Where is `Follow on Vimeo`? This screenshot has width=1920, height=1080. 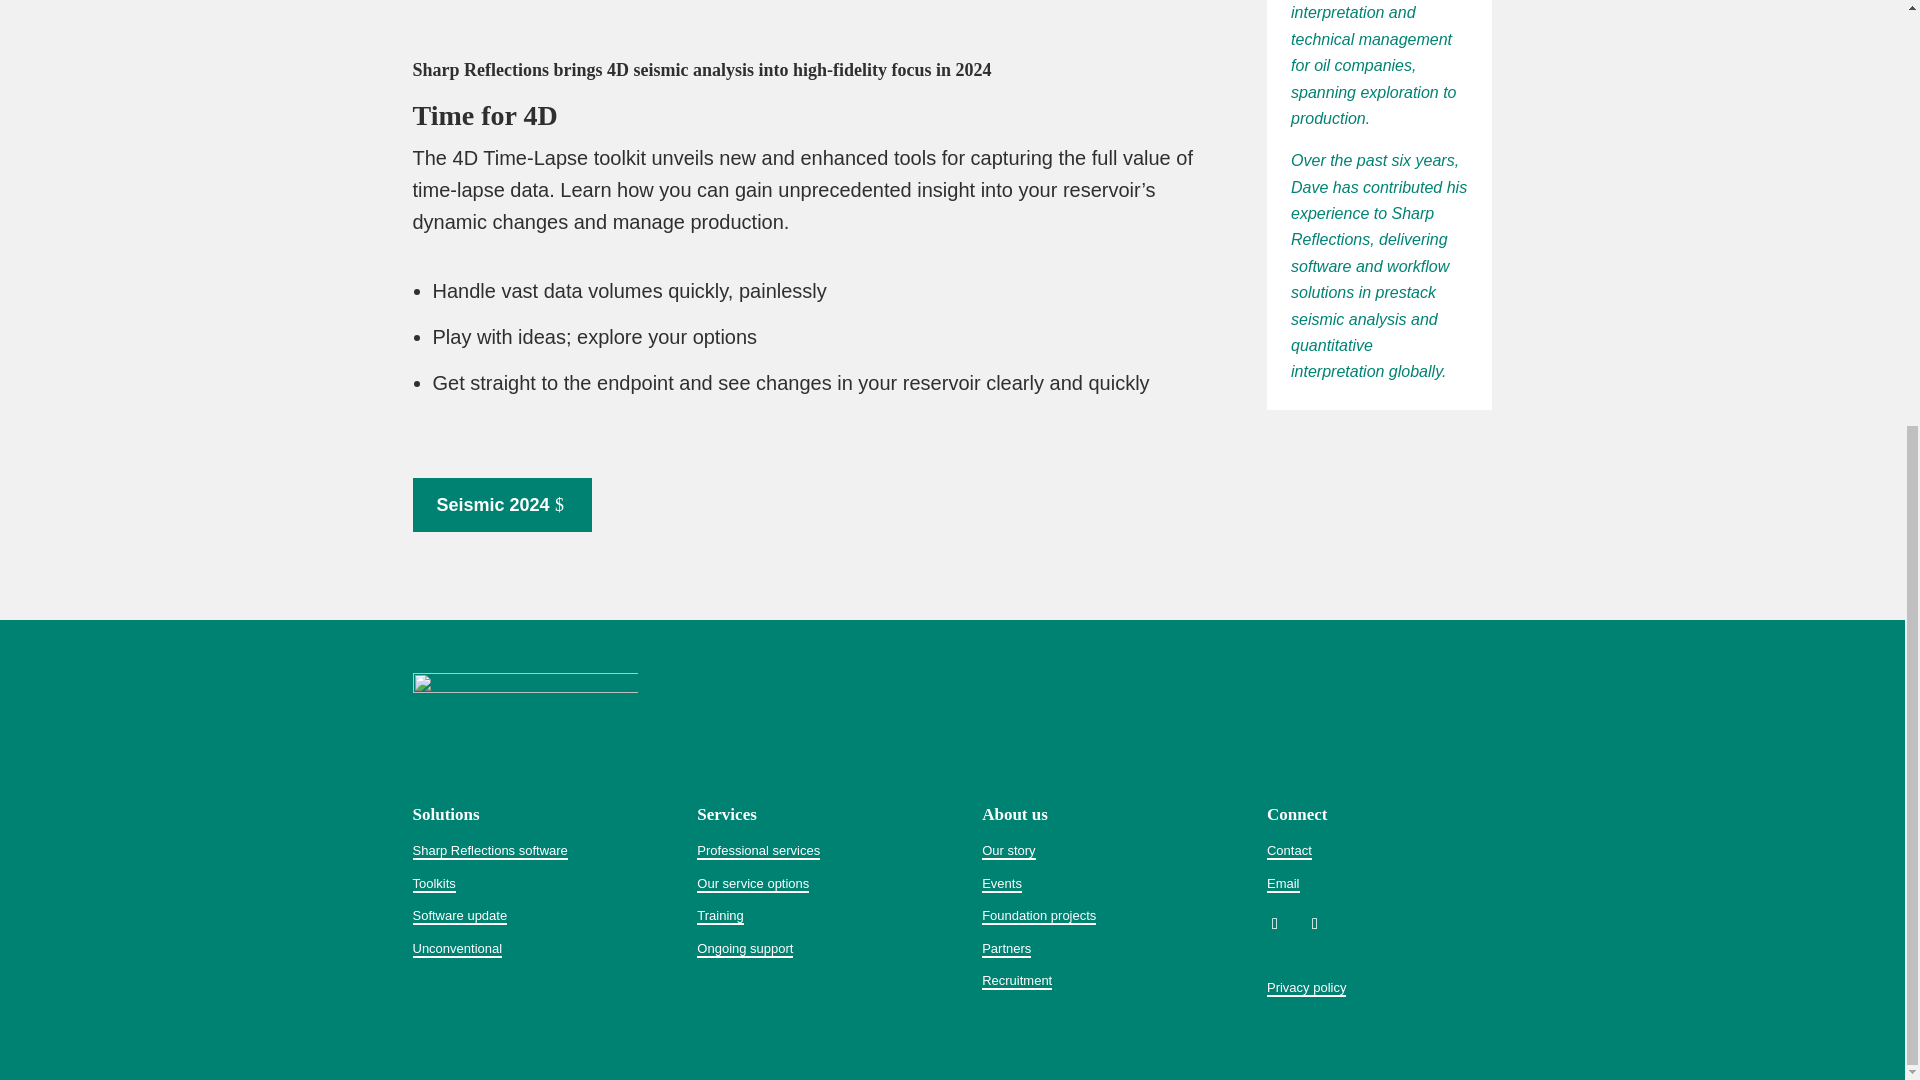 Follow on Vimeo is located at coordinates (1314, 924).